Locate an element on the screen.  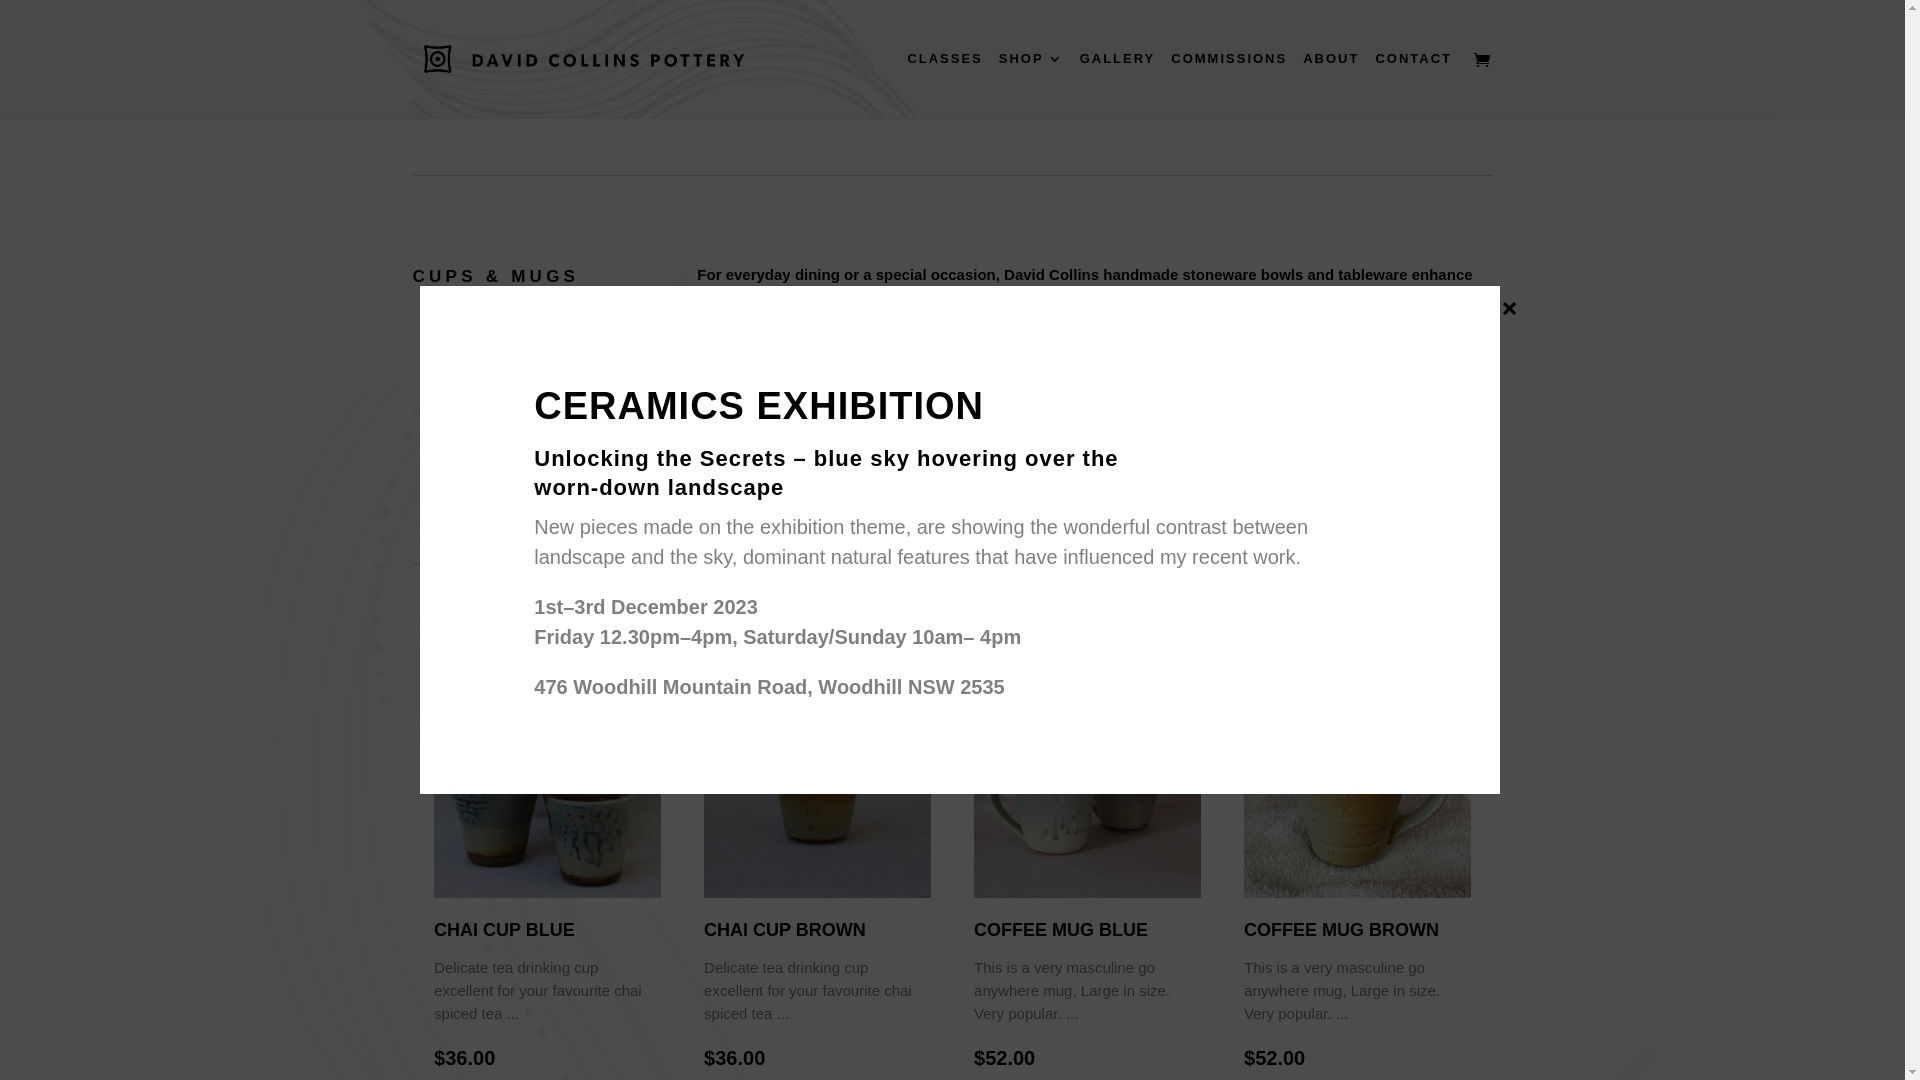
SHOP is located at coordinates (1031, 85).